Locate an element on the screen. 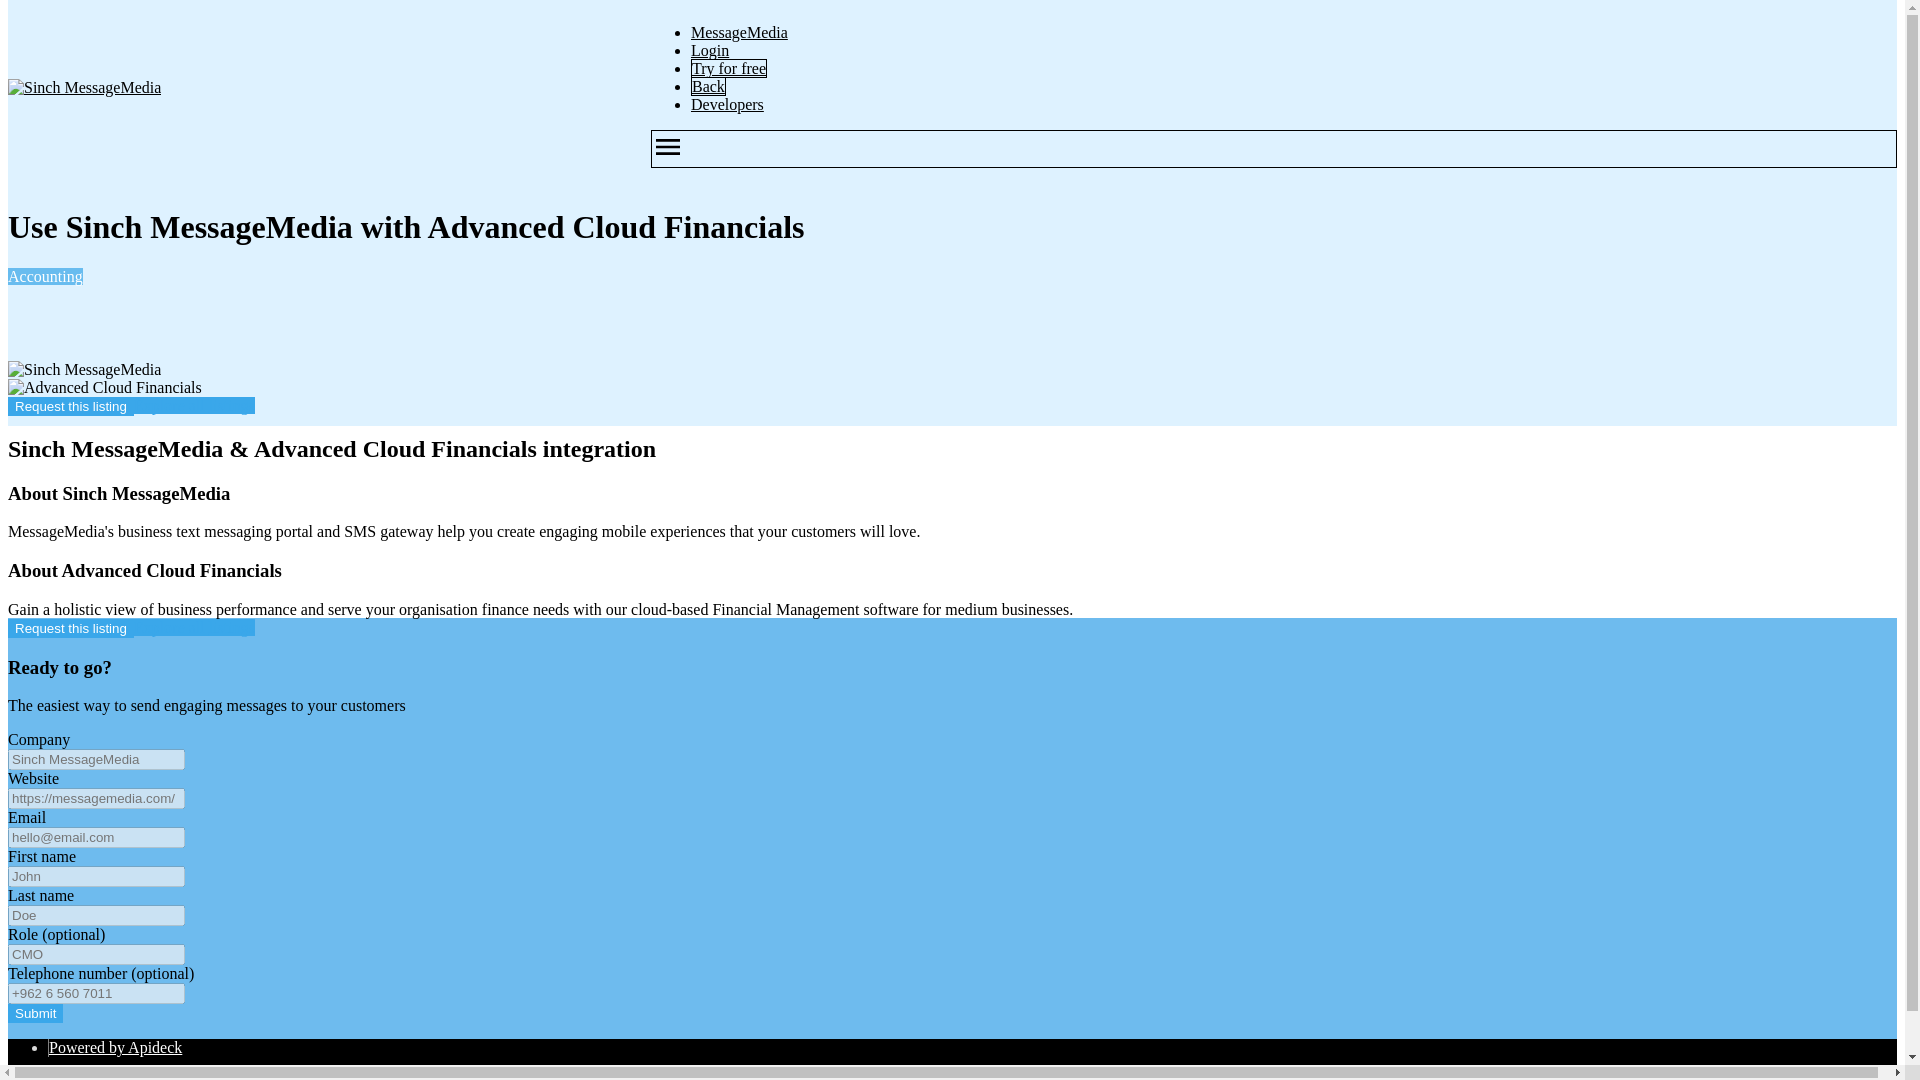 The height and width of the screenshot is (1080, 1920). Powered by Apideck is located at coordinates (116, 1047).